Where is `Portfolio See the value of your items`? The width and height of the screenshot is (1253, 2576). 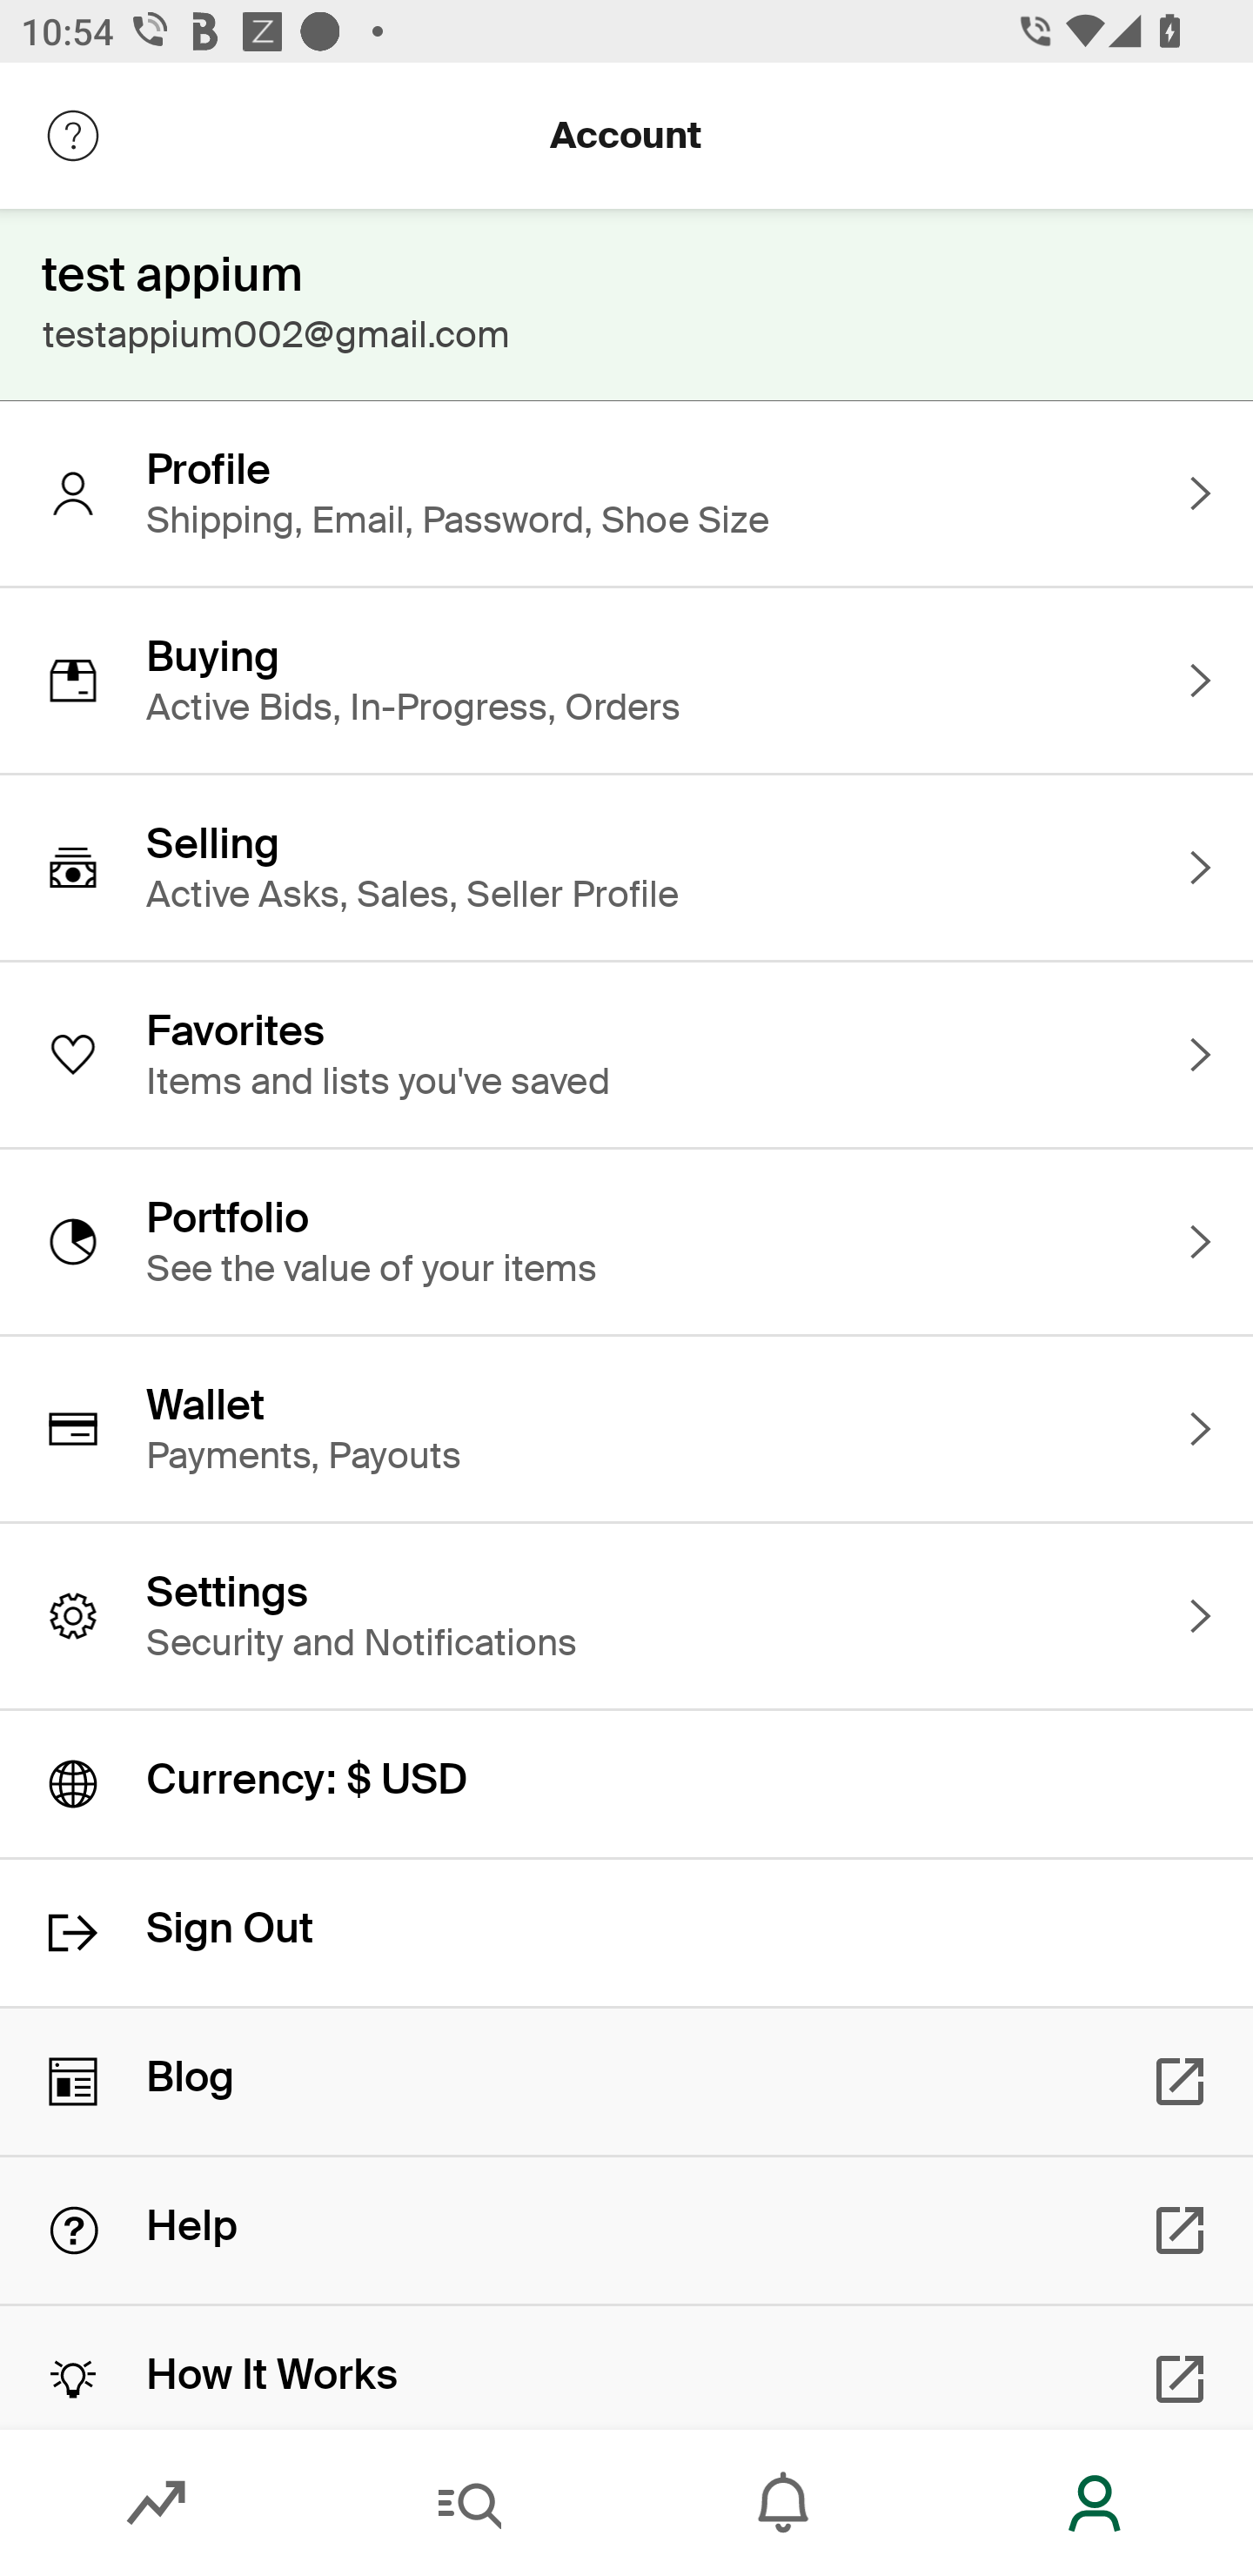
Portfolio See the value of your items is located at coordinates (626, 1241).